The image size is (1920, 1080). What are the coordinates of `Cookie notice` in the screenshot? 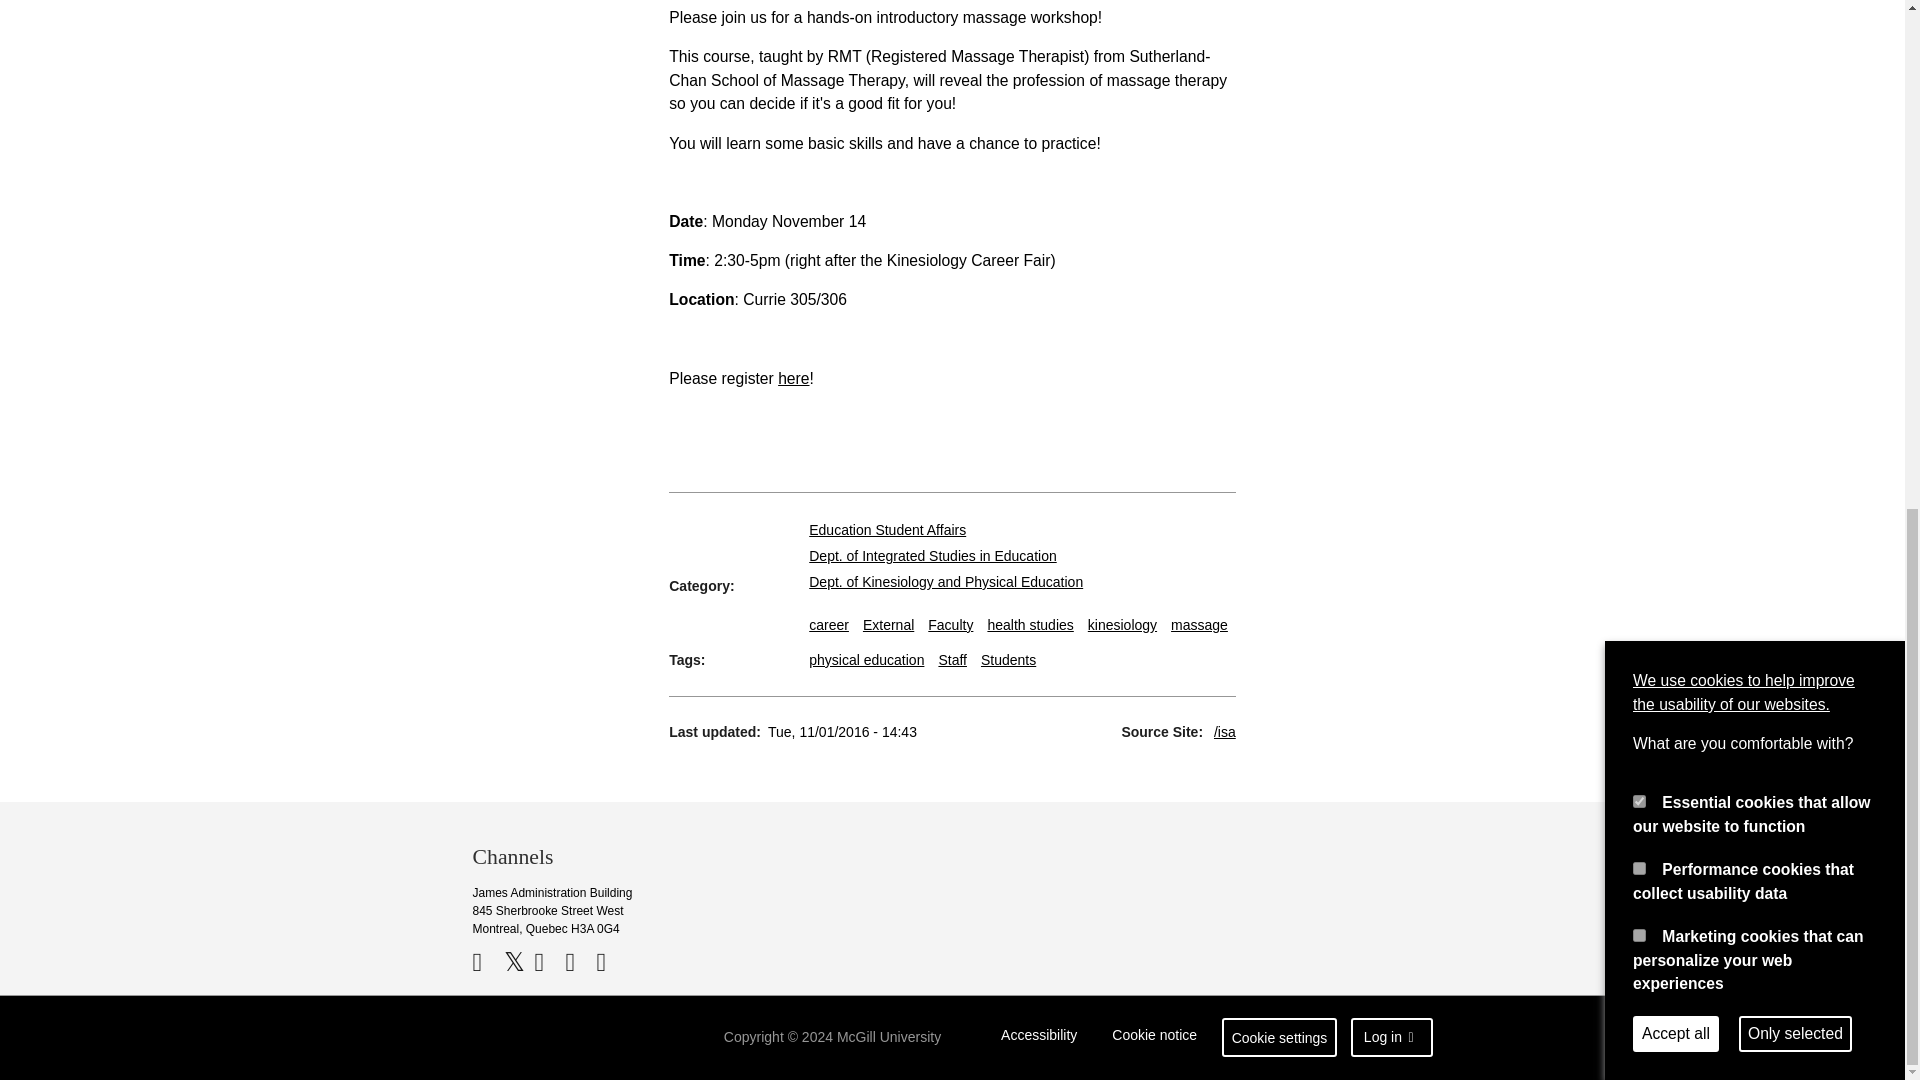 It's located at (1154, 1038).